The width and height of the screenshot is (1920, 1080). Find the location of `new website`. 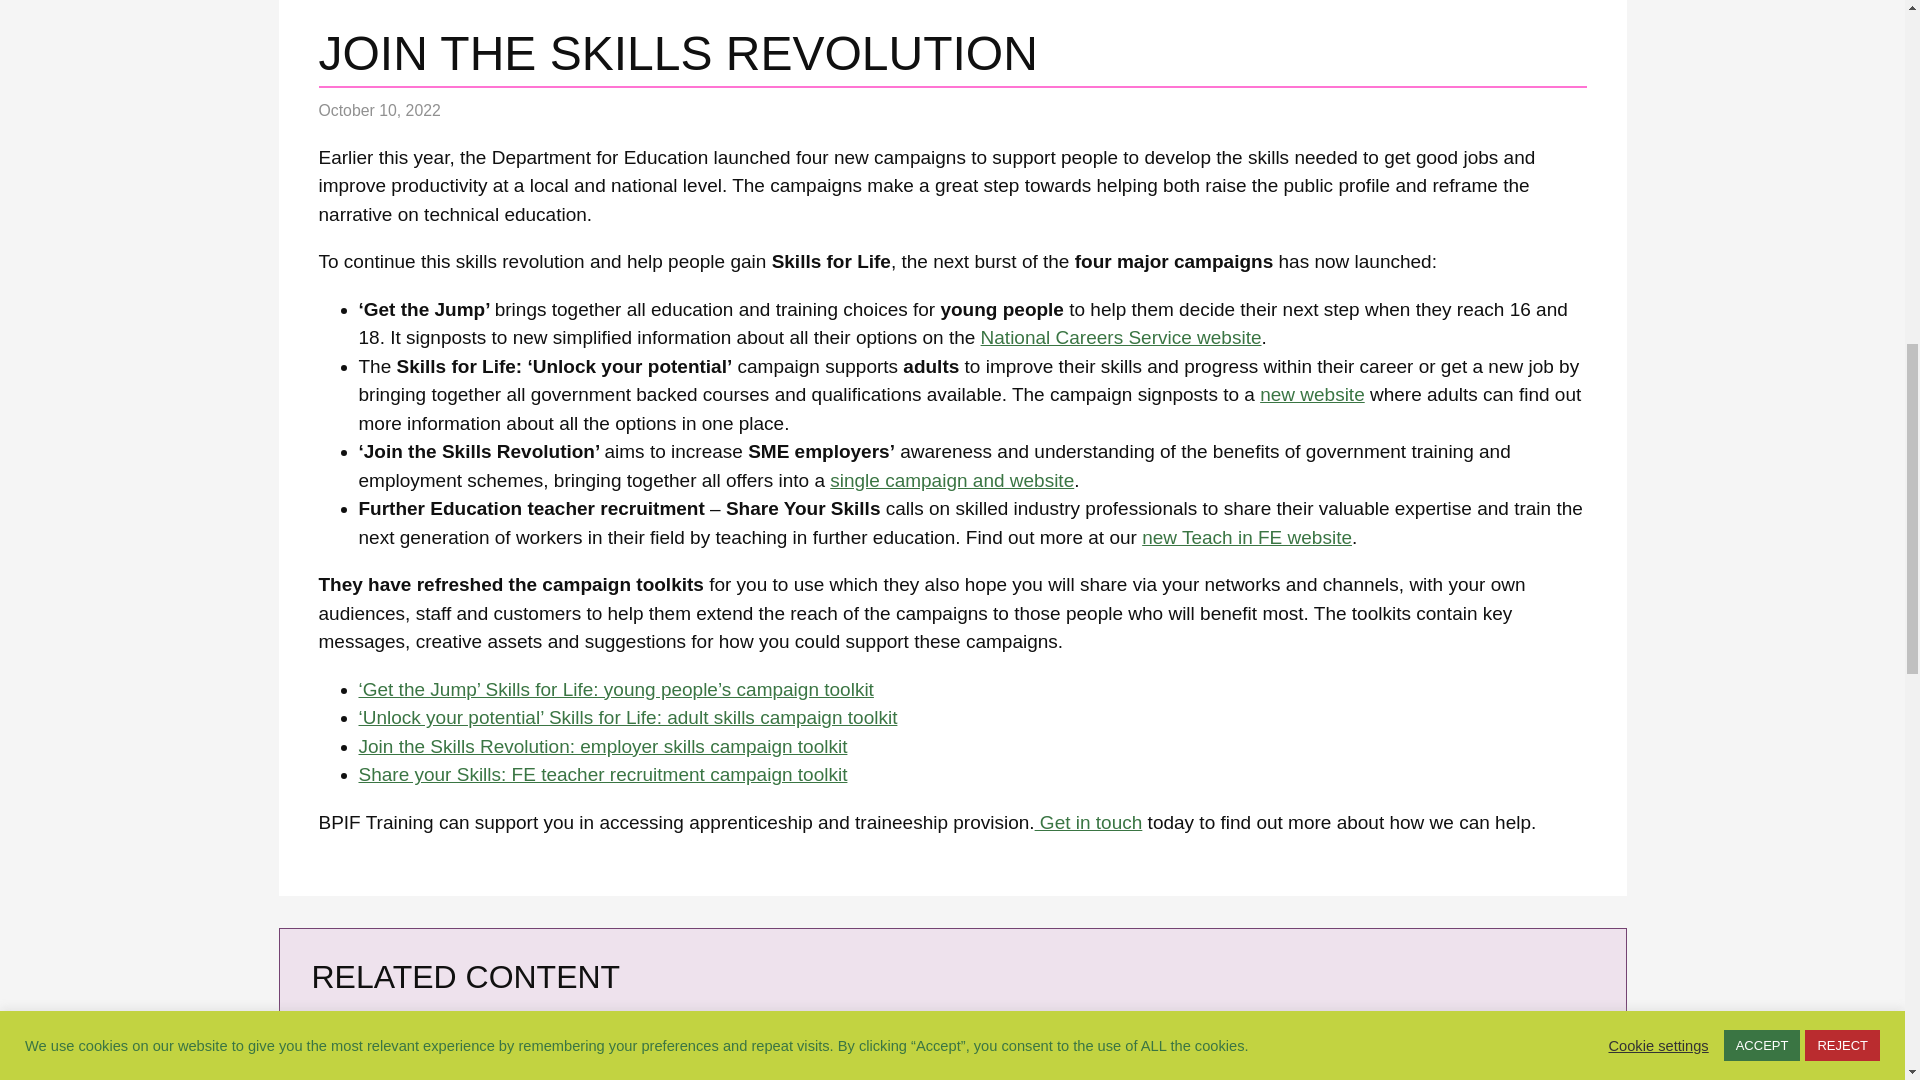

new website is located at coordinates (1312, 394).